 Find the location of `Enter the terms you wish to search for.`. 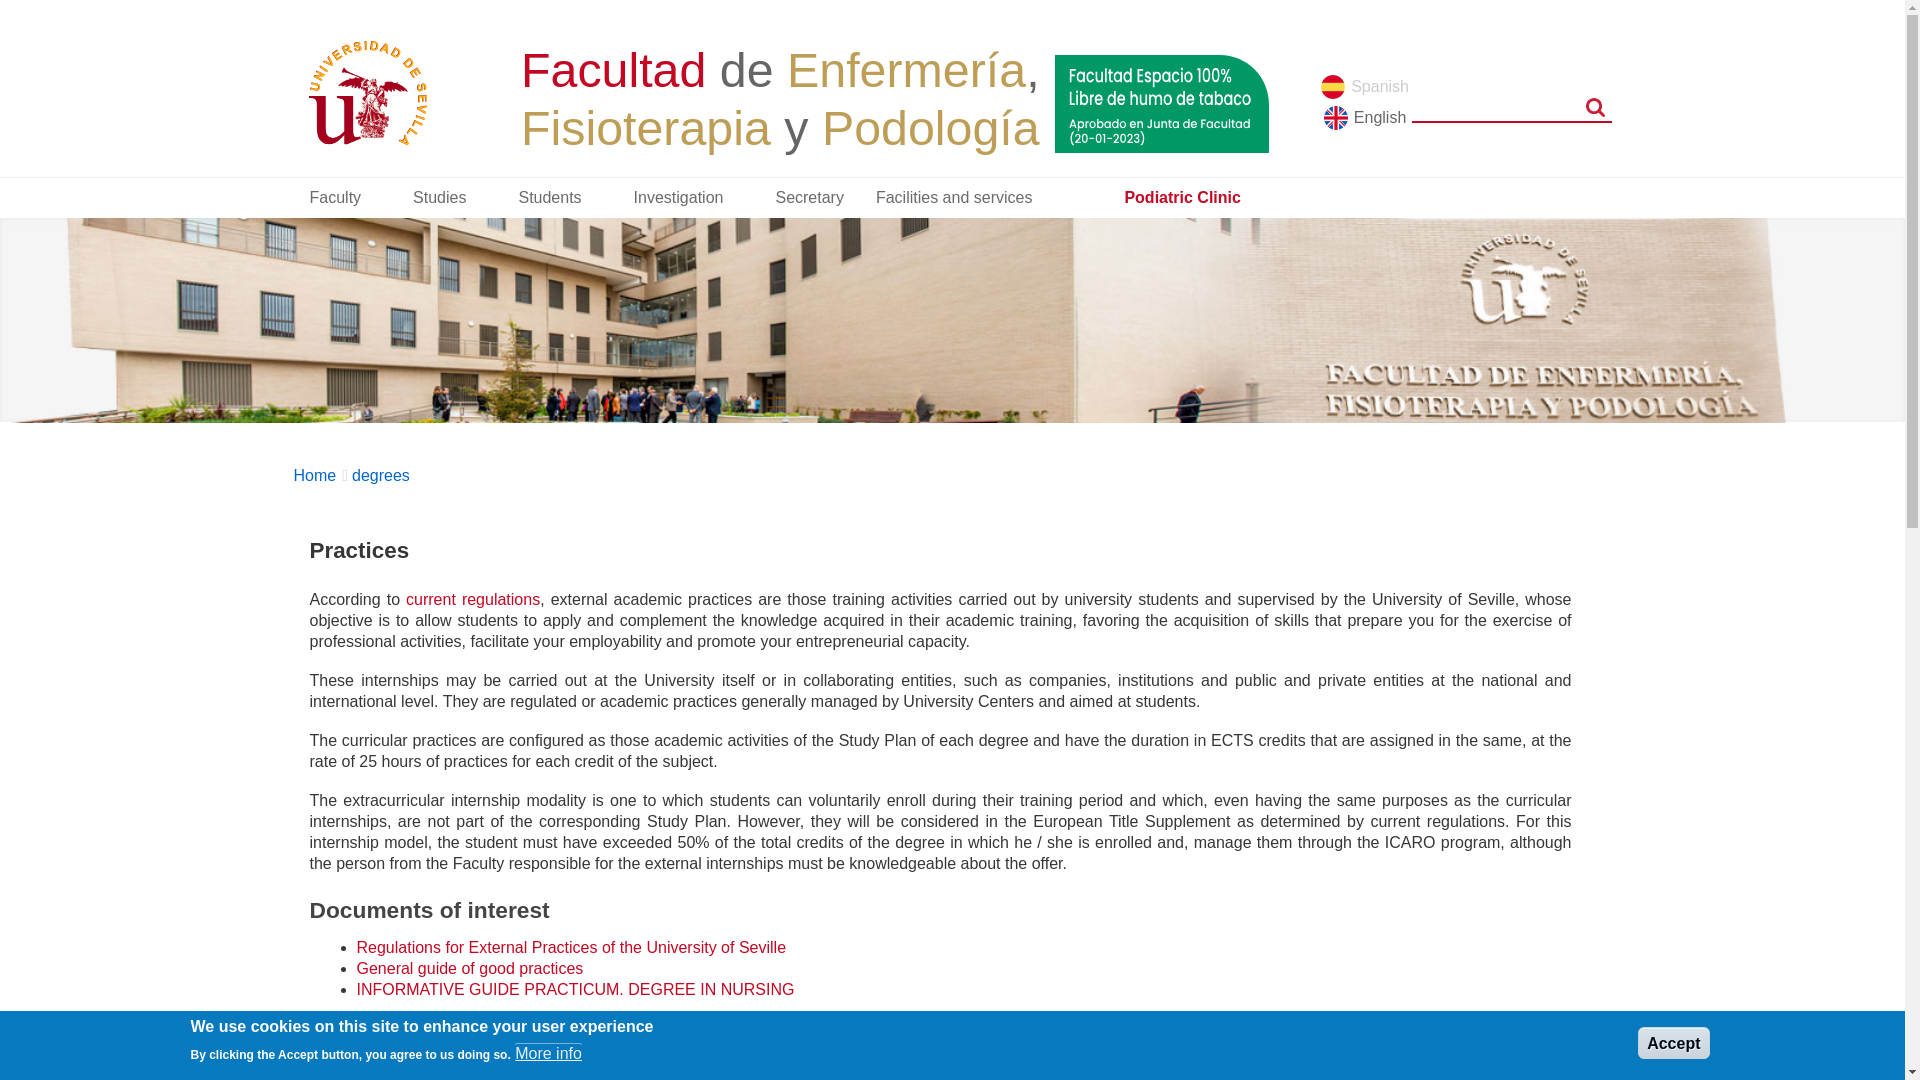

Enter the terms you wish to search for. is located at coordinates (1512, 106).